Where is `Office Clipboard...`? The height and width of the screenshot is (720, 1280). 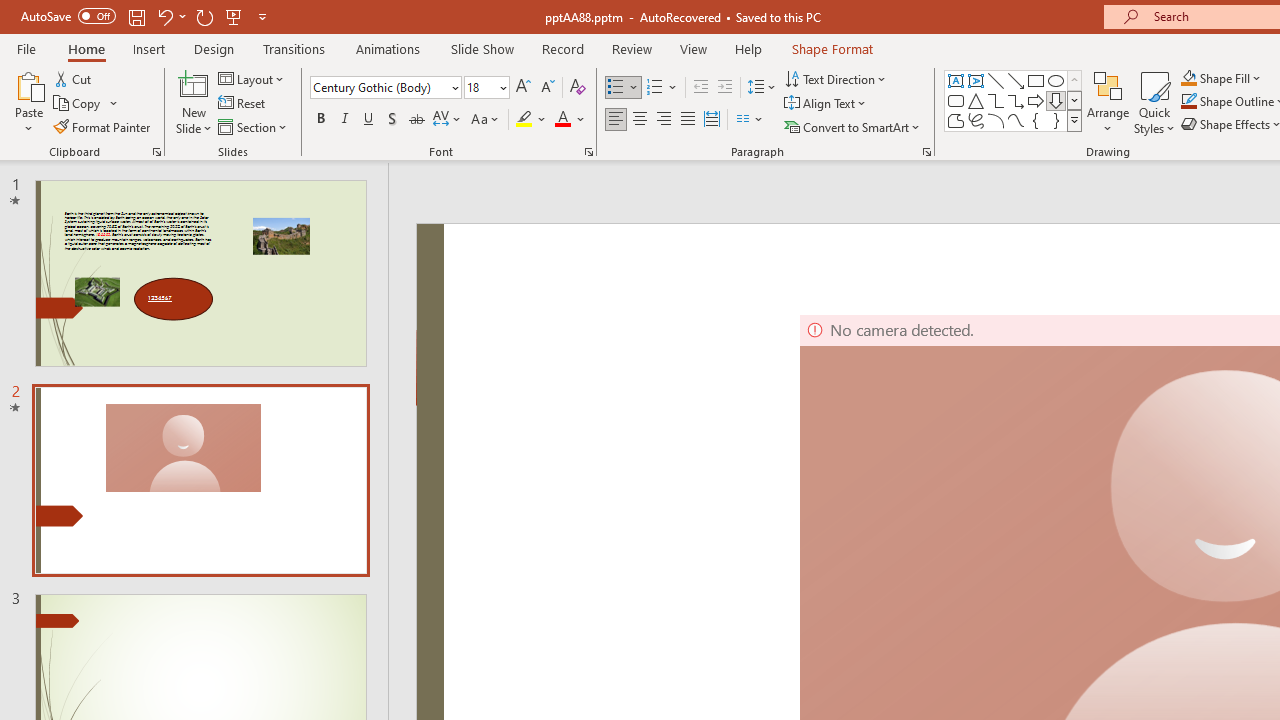 Office Clipboard... is located at coordinates (156, 152).